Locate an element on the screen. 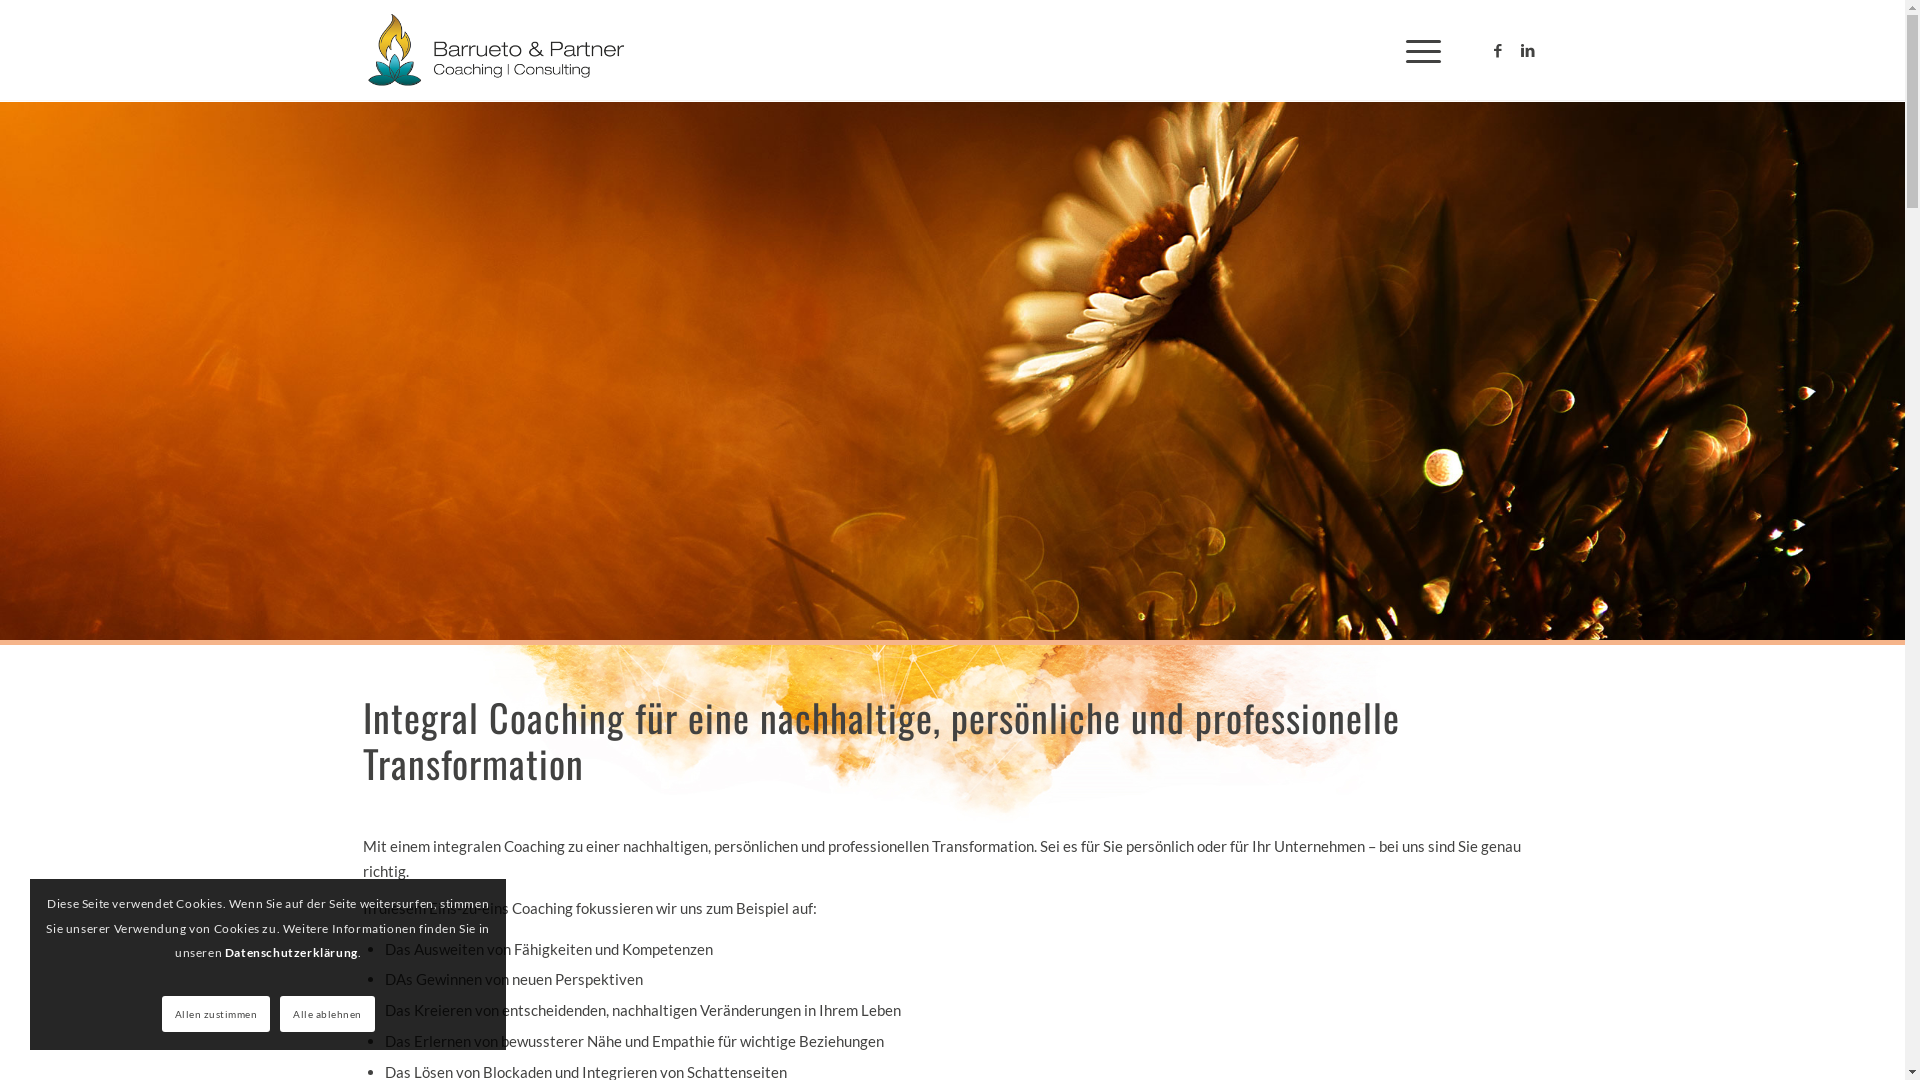  Facebook is located at coordinates (1497, 50).